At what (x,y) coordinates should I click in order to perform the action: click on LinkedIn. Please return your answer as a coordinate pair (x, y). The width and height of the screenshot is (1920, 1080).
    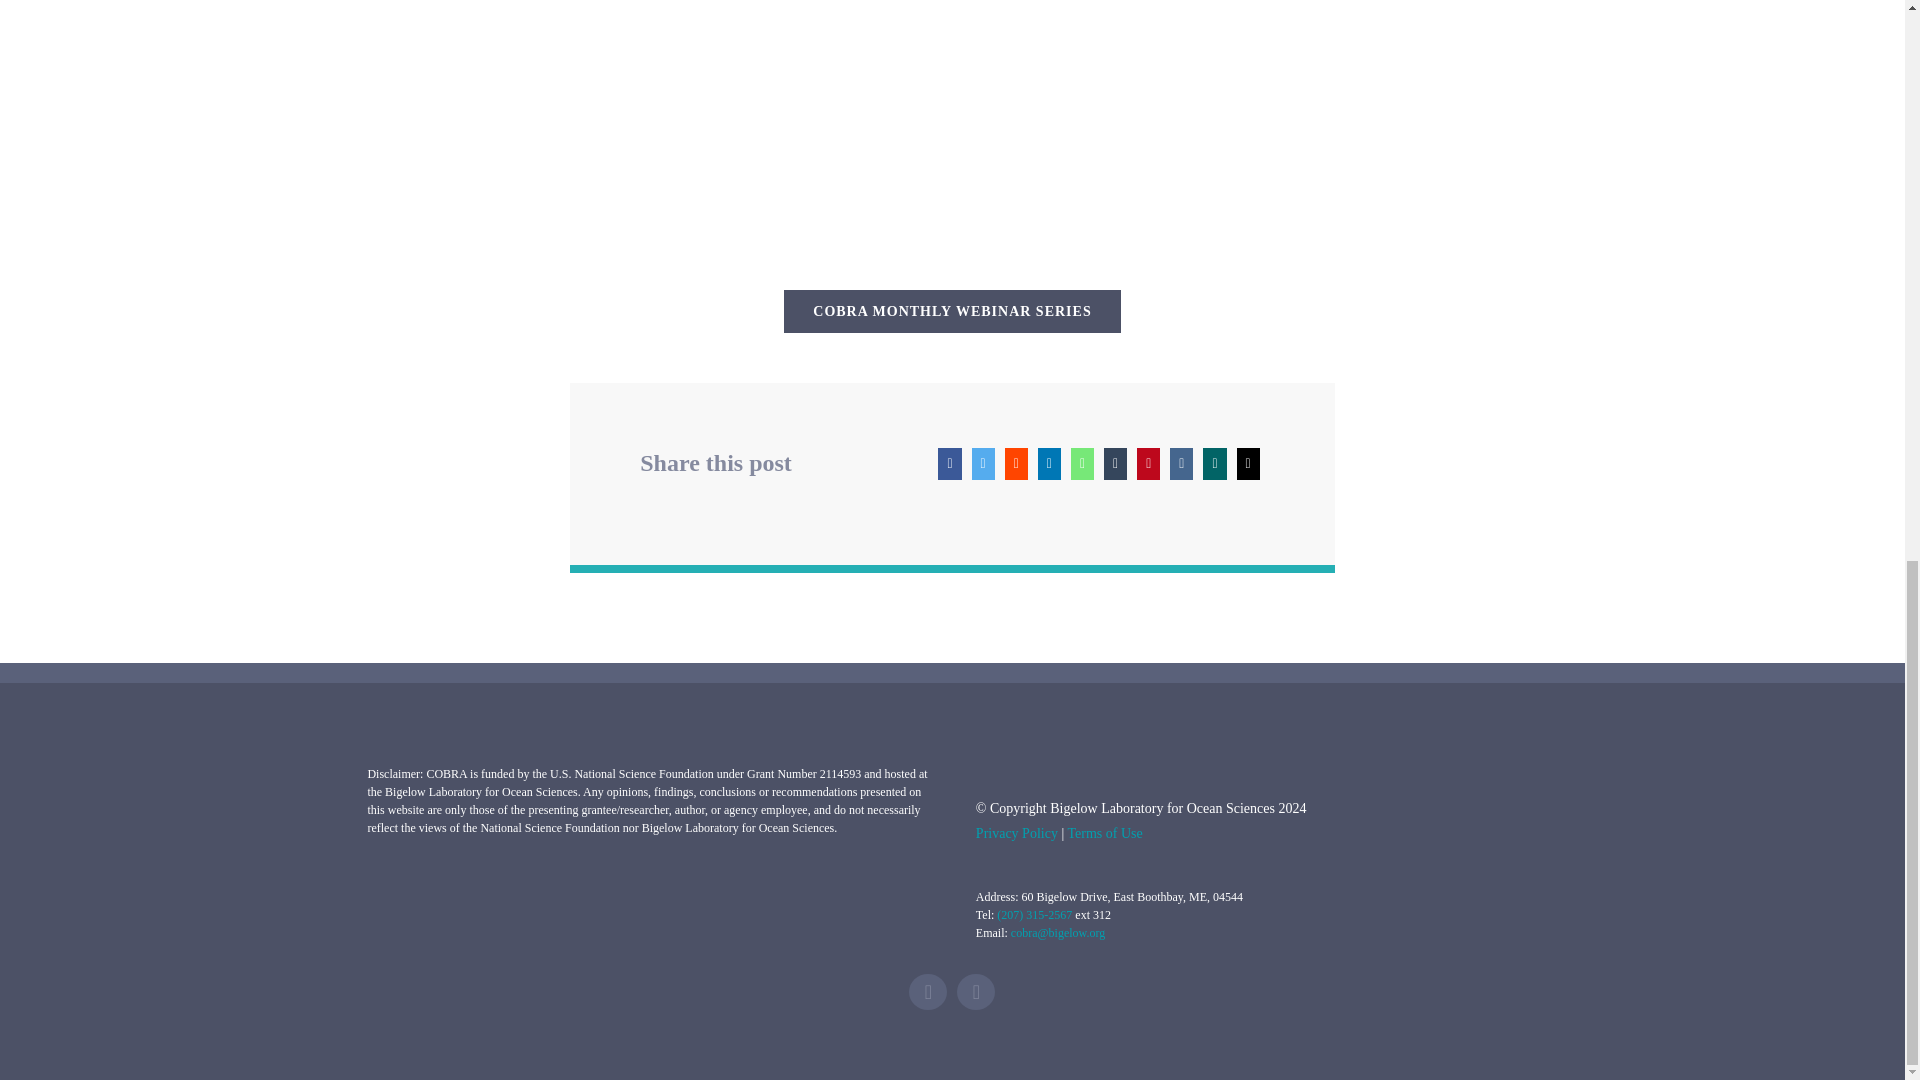
    Looking at the image, I should click on (1048, 463).